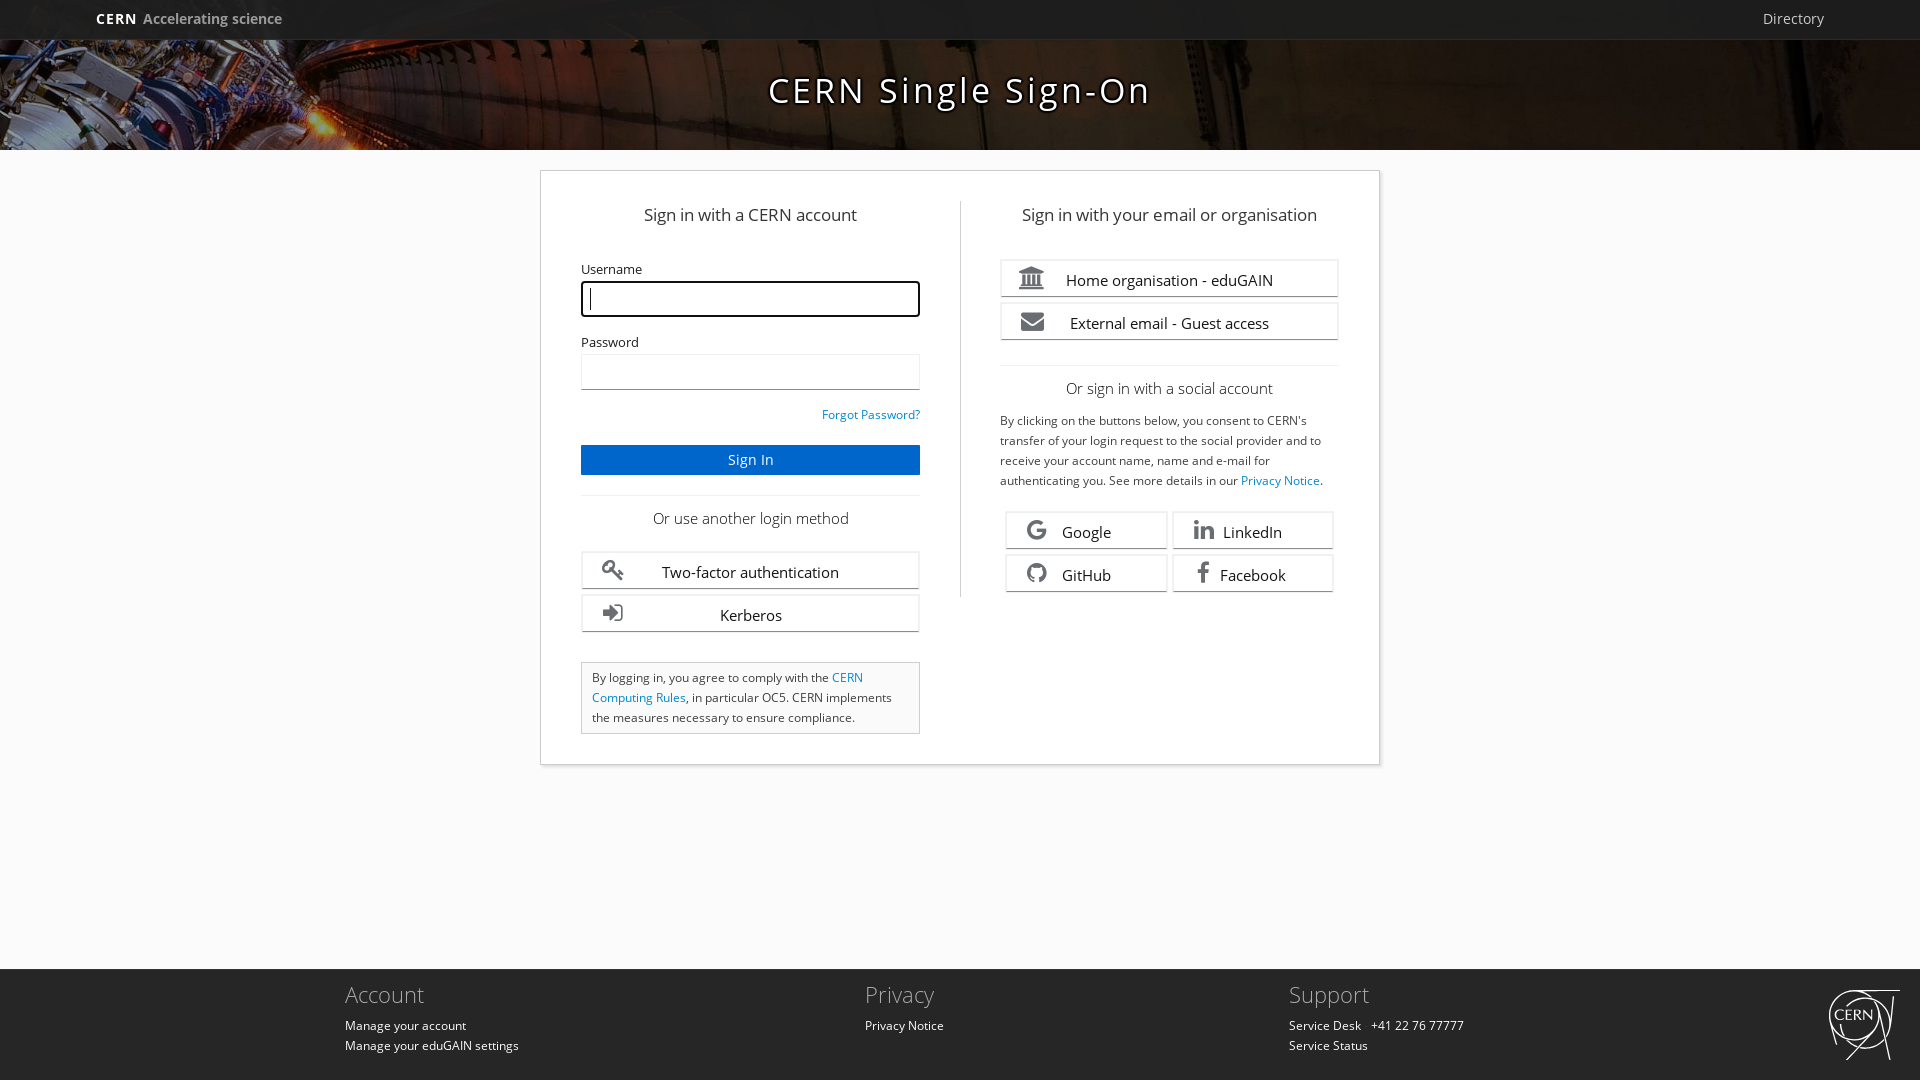 The width and height of the screenshot is (1920, 1080). I want to click on Service Desk, so click(1325, 1026).